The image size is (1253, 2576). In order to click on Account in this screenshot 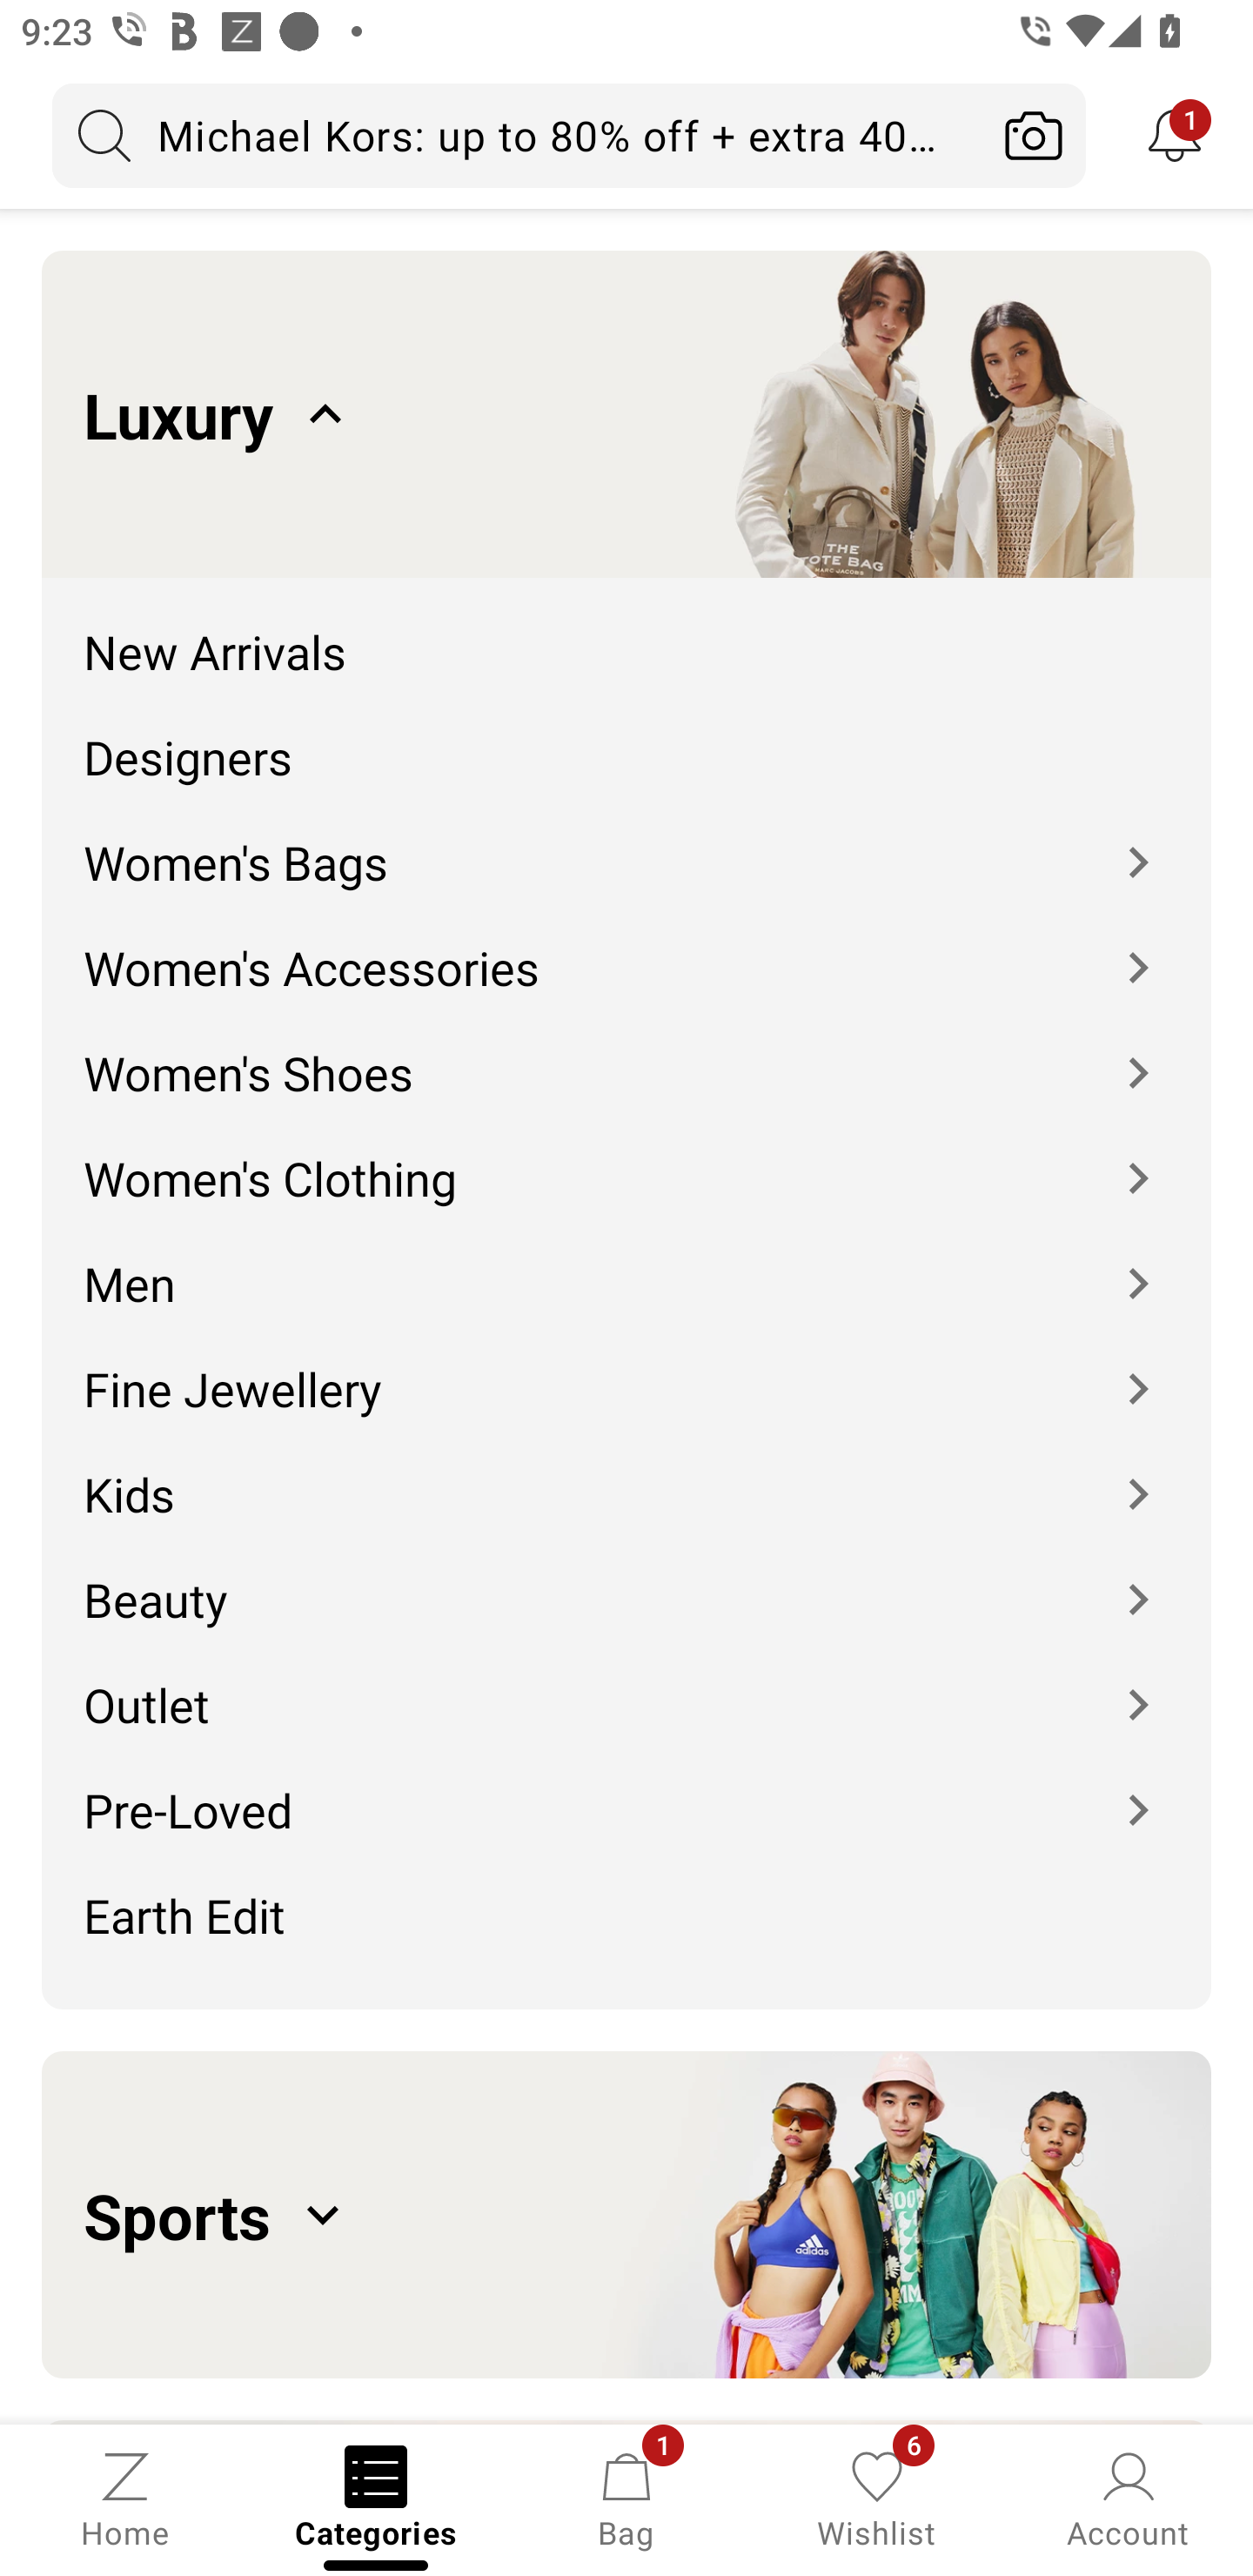, I will do `click(1128, 2498)`.